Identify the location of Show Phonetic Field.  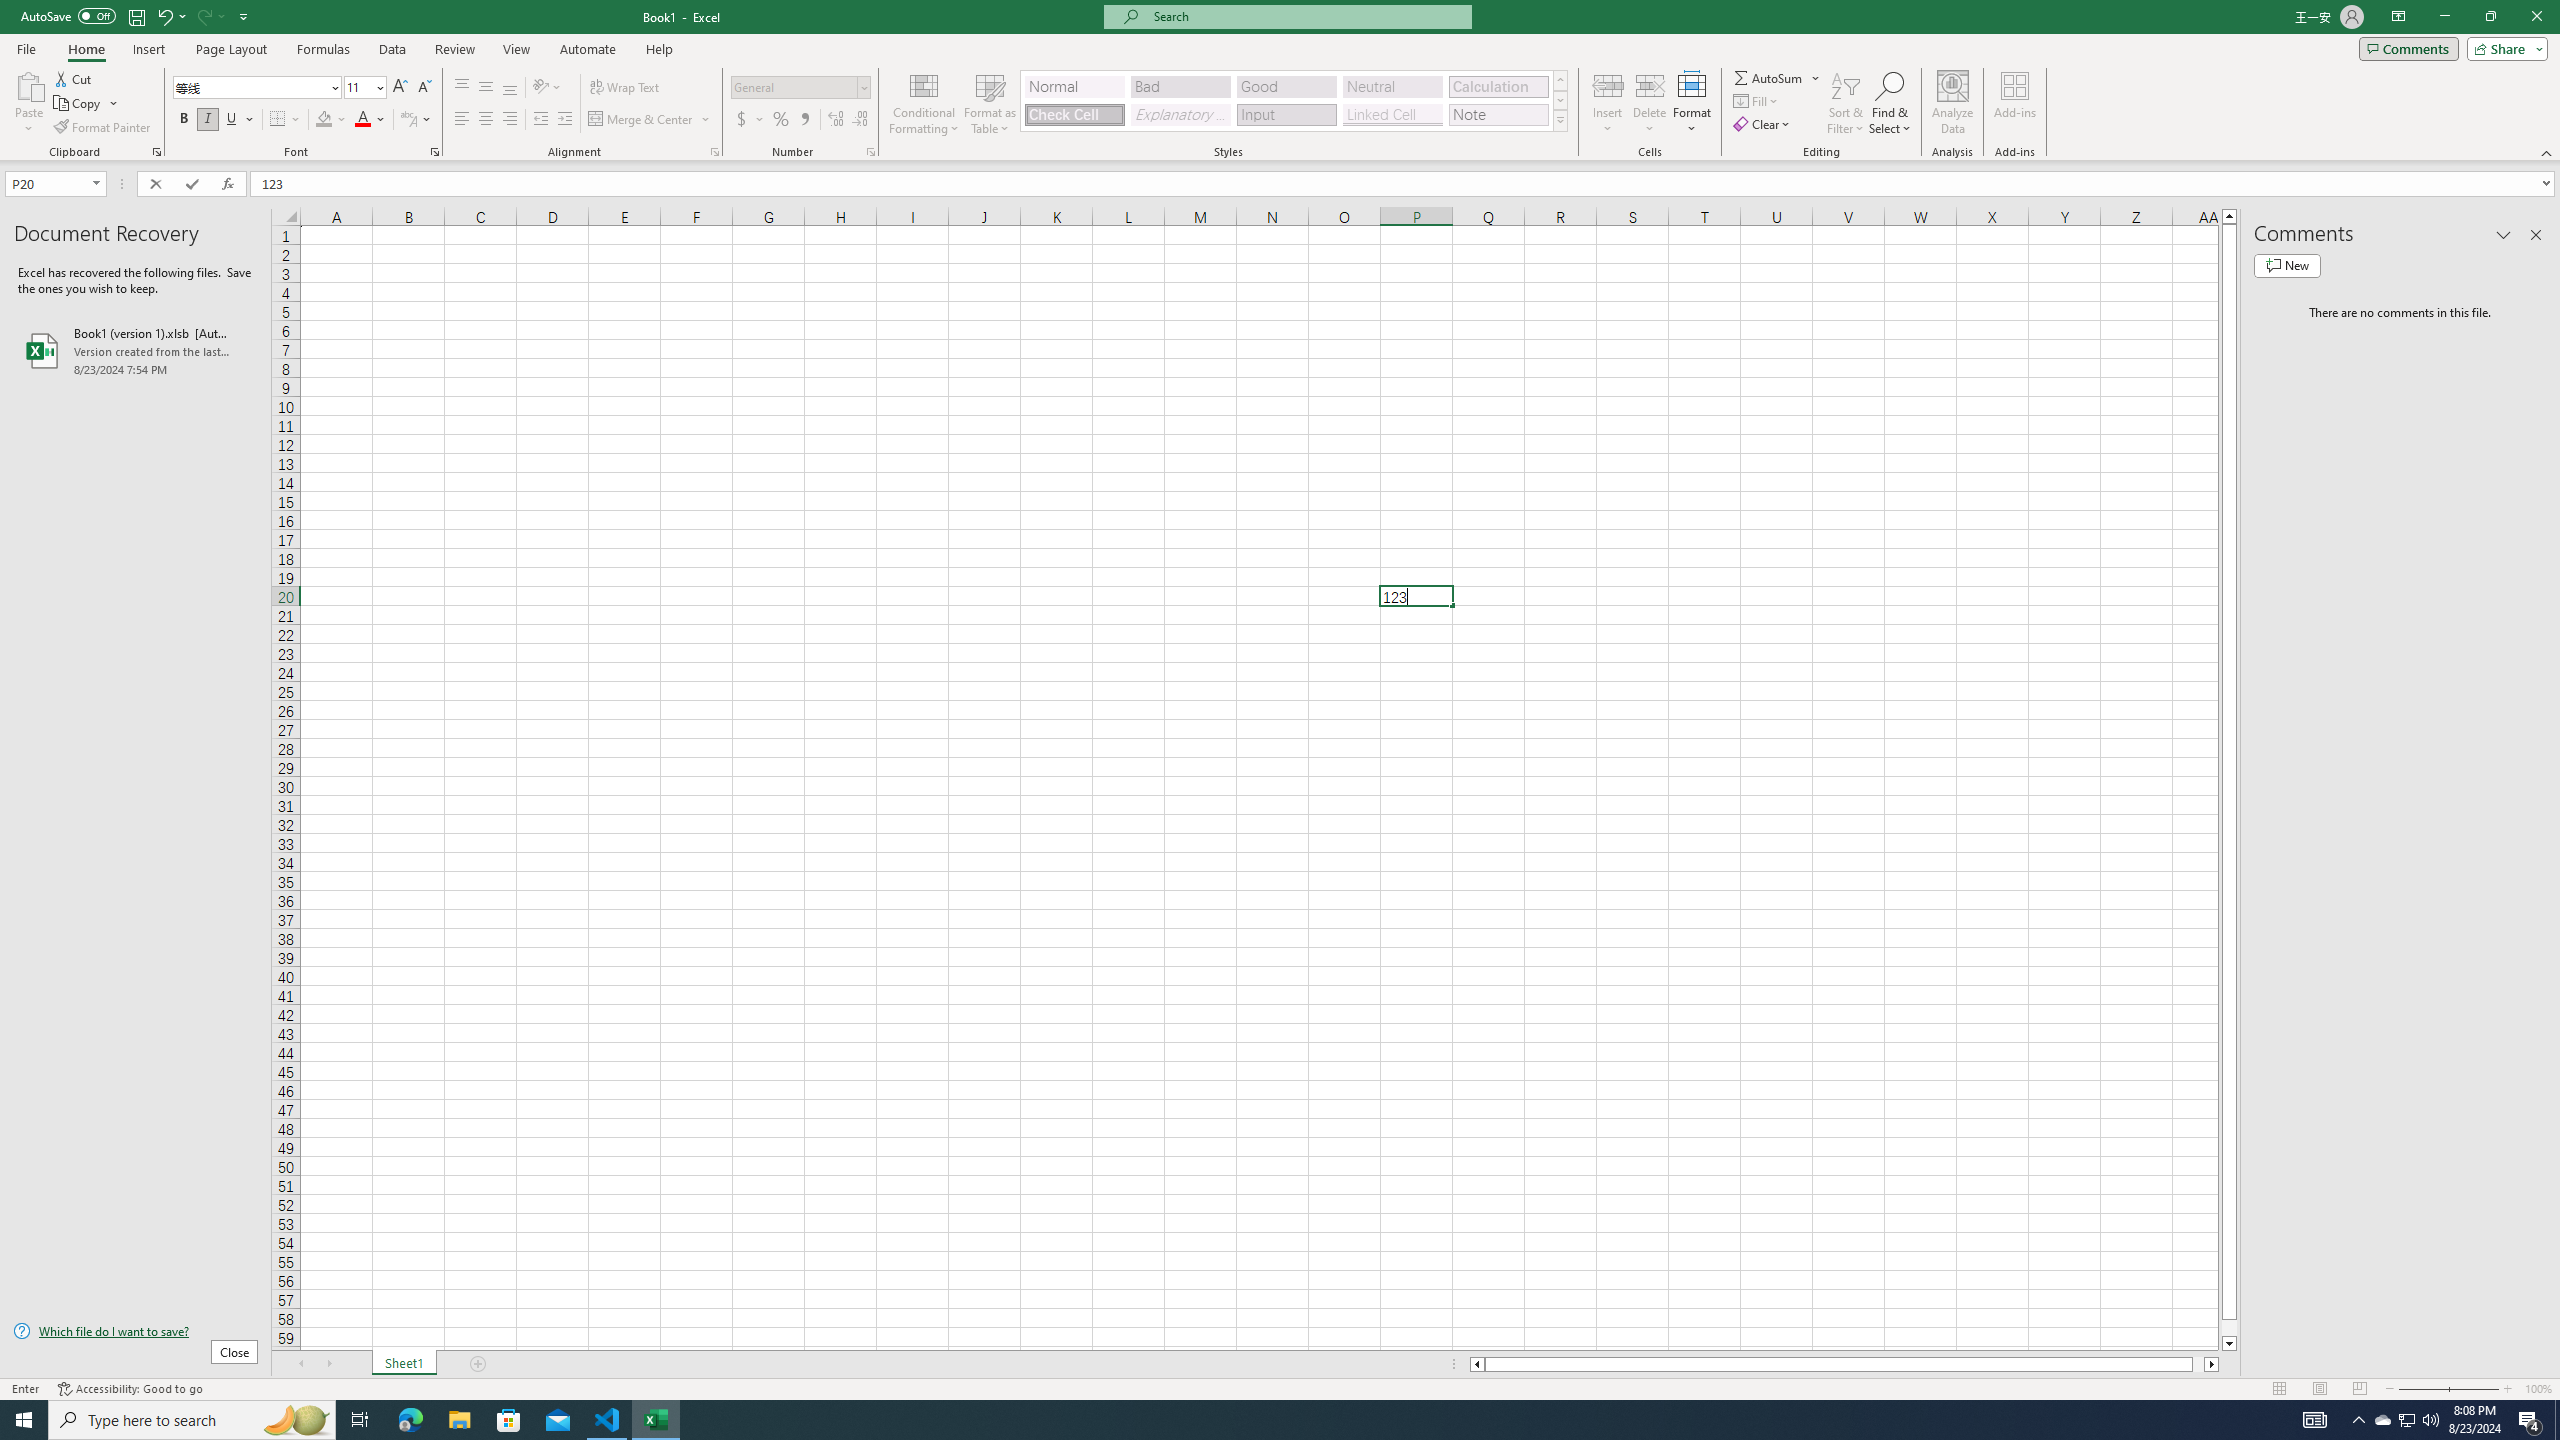
(408, 120).